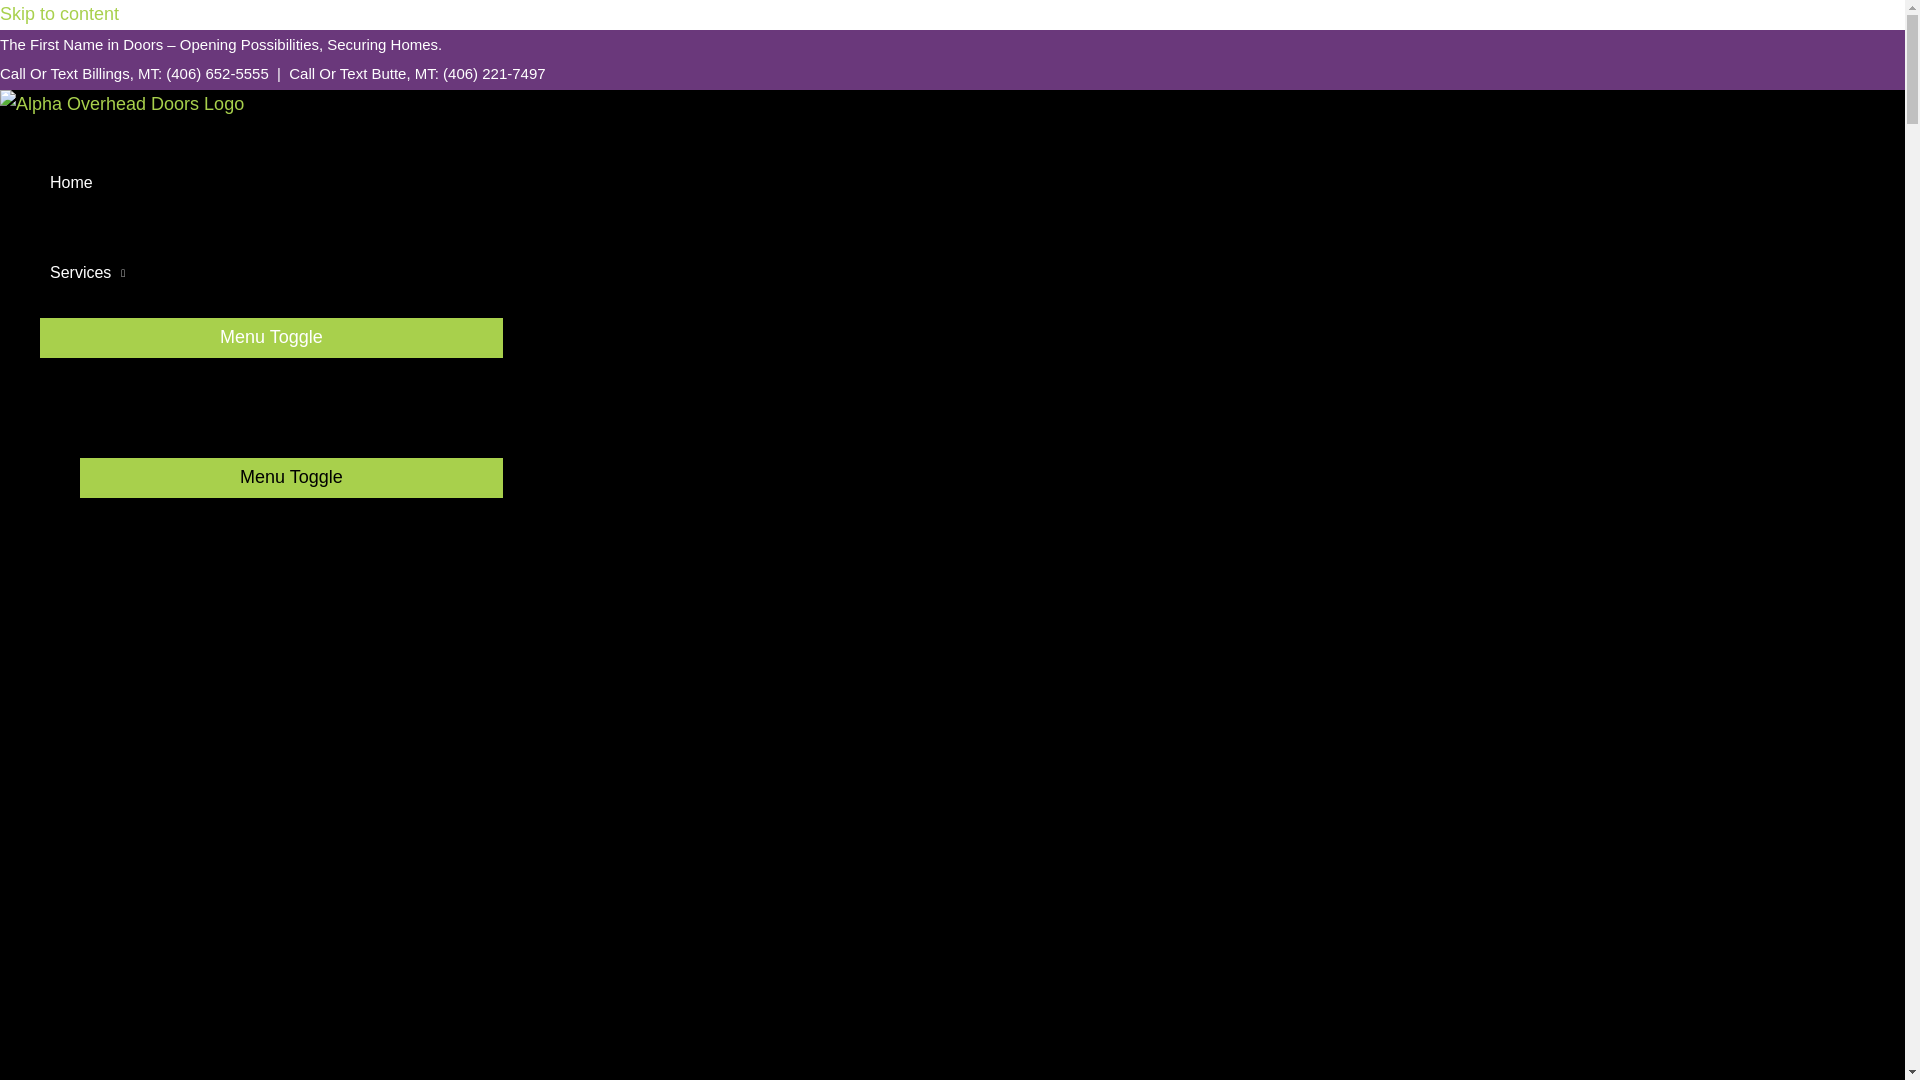 This screenshot has height=1080, width=1920. What do you see at coordinates (60, 14) in the screenshot?
I see `Skip to content` at bounding box center [60, 14].